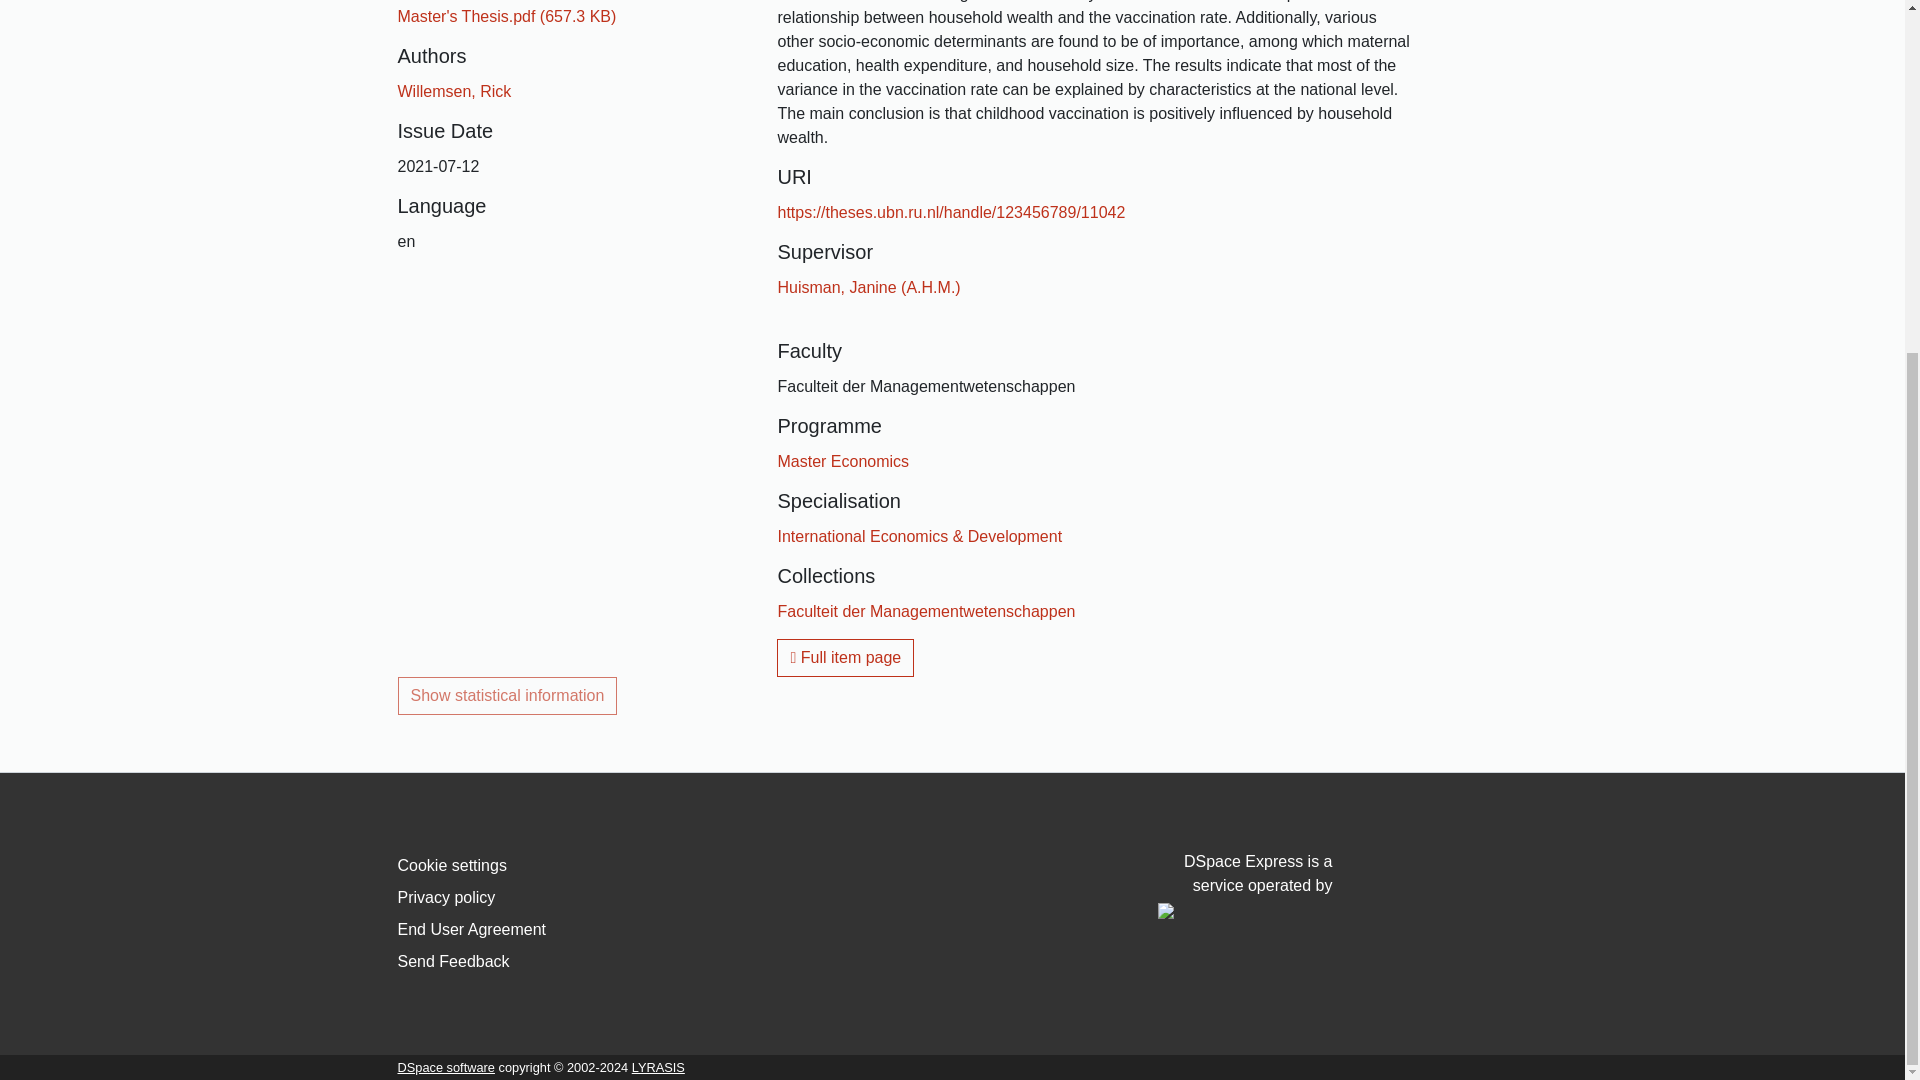  I want to click on Send Feedback, so click(454, 960).